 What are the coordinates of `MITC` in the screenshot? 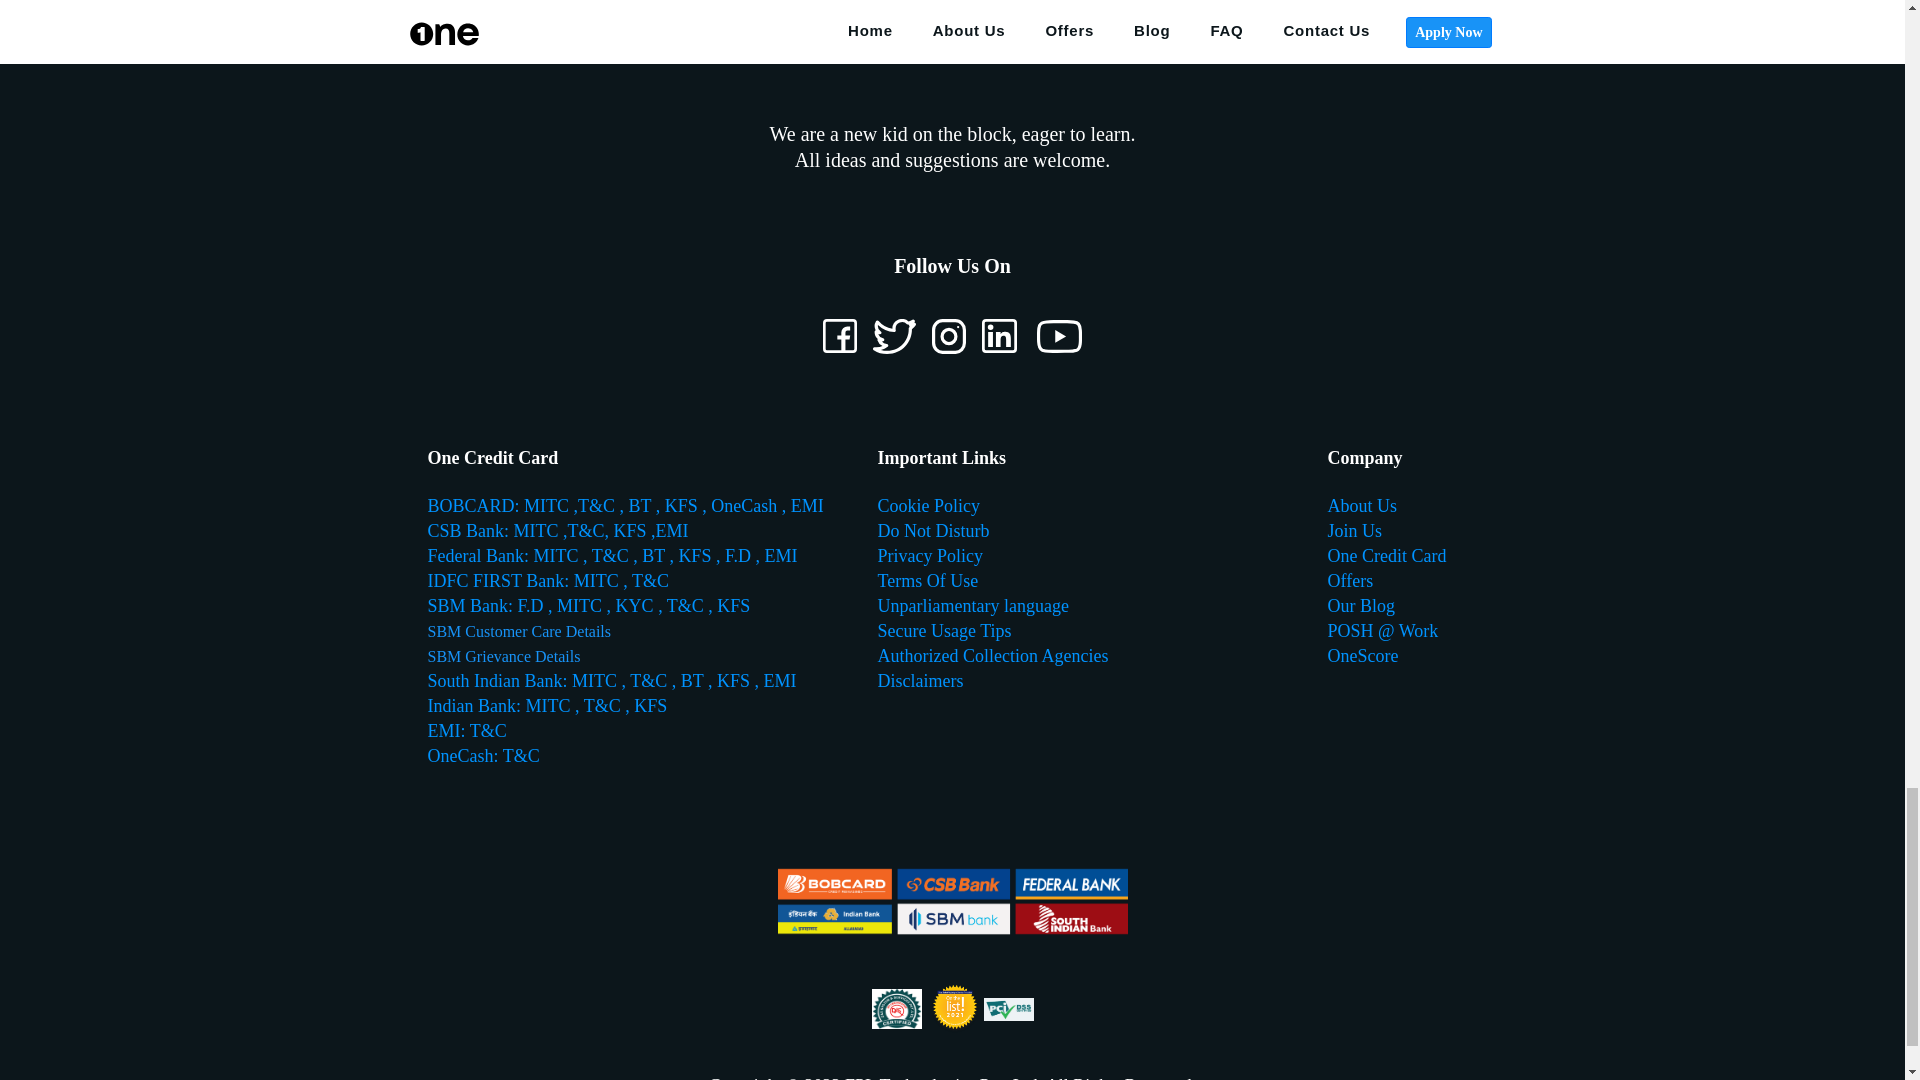 It's located at (581, 606).